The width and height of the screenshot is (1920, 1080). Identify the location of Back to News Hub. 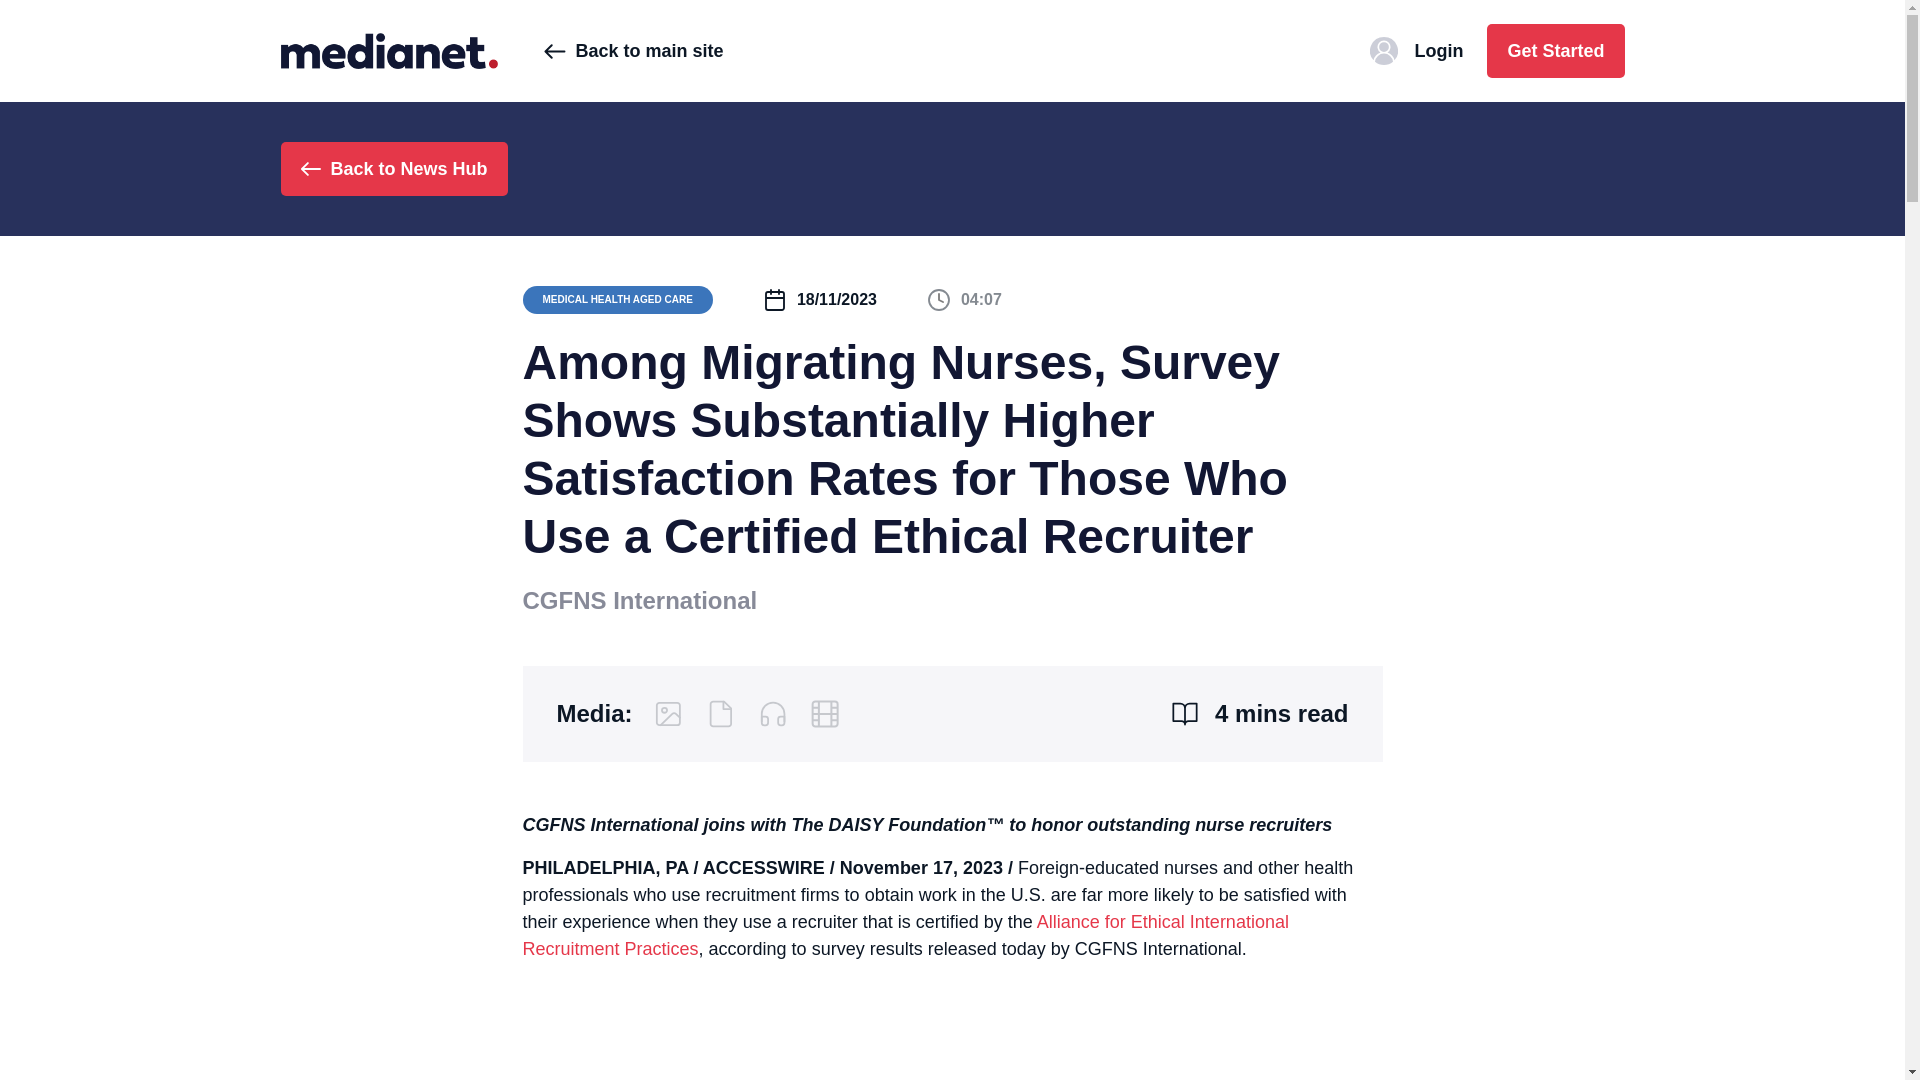
(393, 168).